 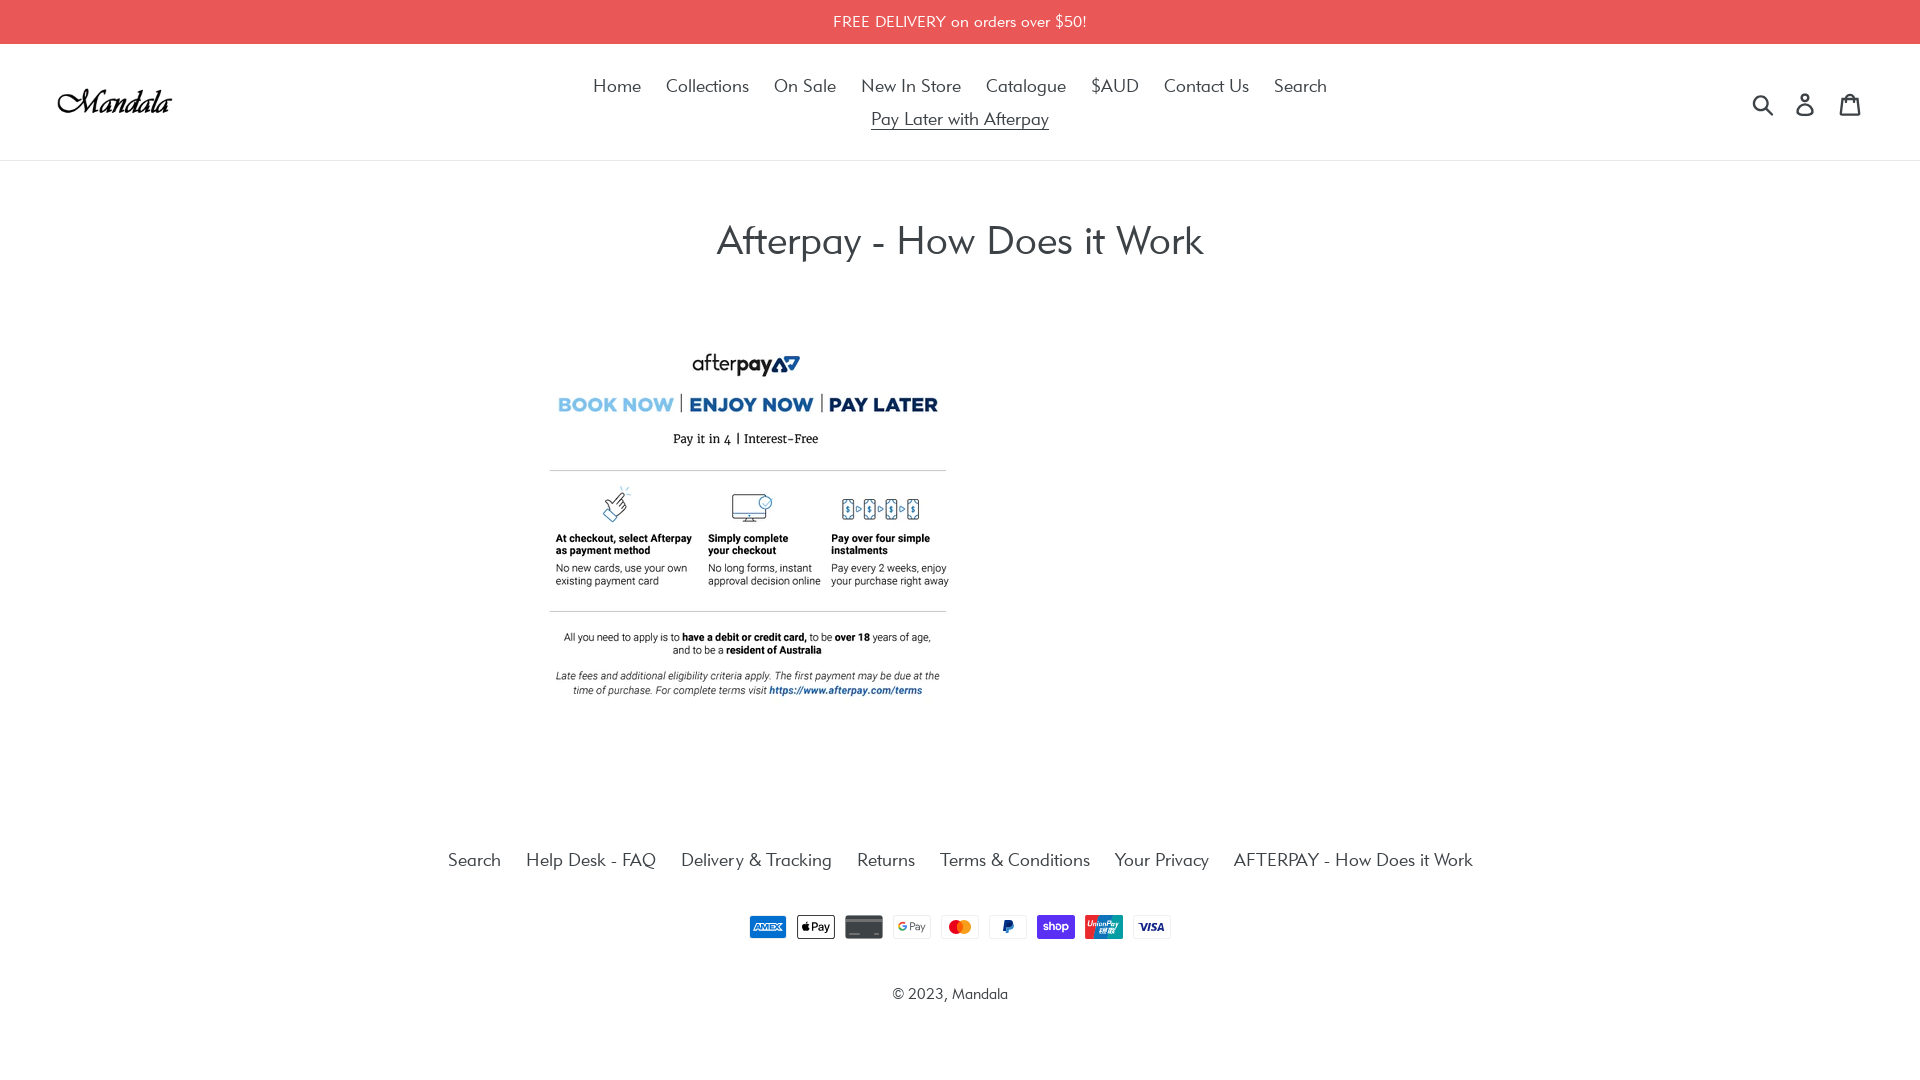 What do you see at coordinates (1115, 86) in the screenshot?
I see `$AUD` at bounding box center [1115, 86].